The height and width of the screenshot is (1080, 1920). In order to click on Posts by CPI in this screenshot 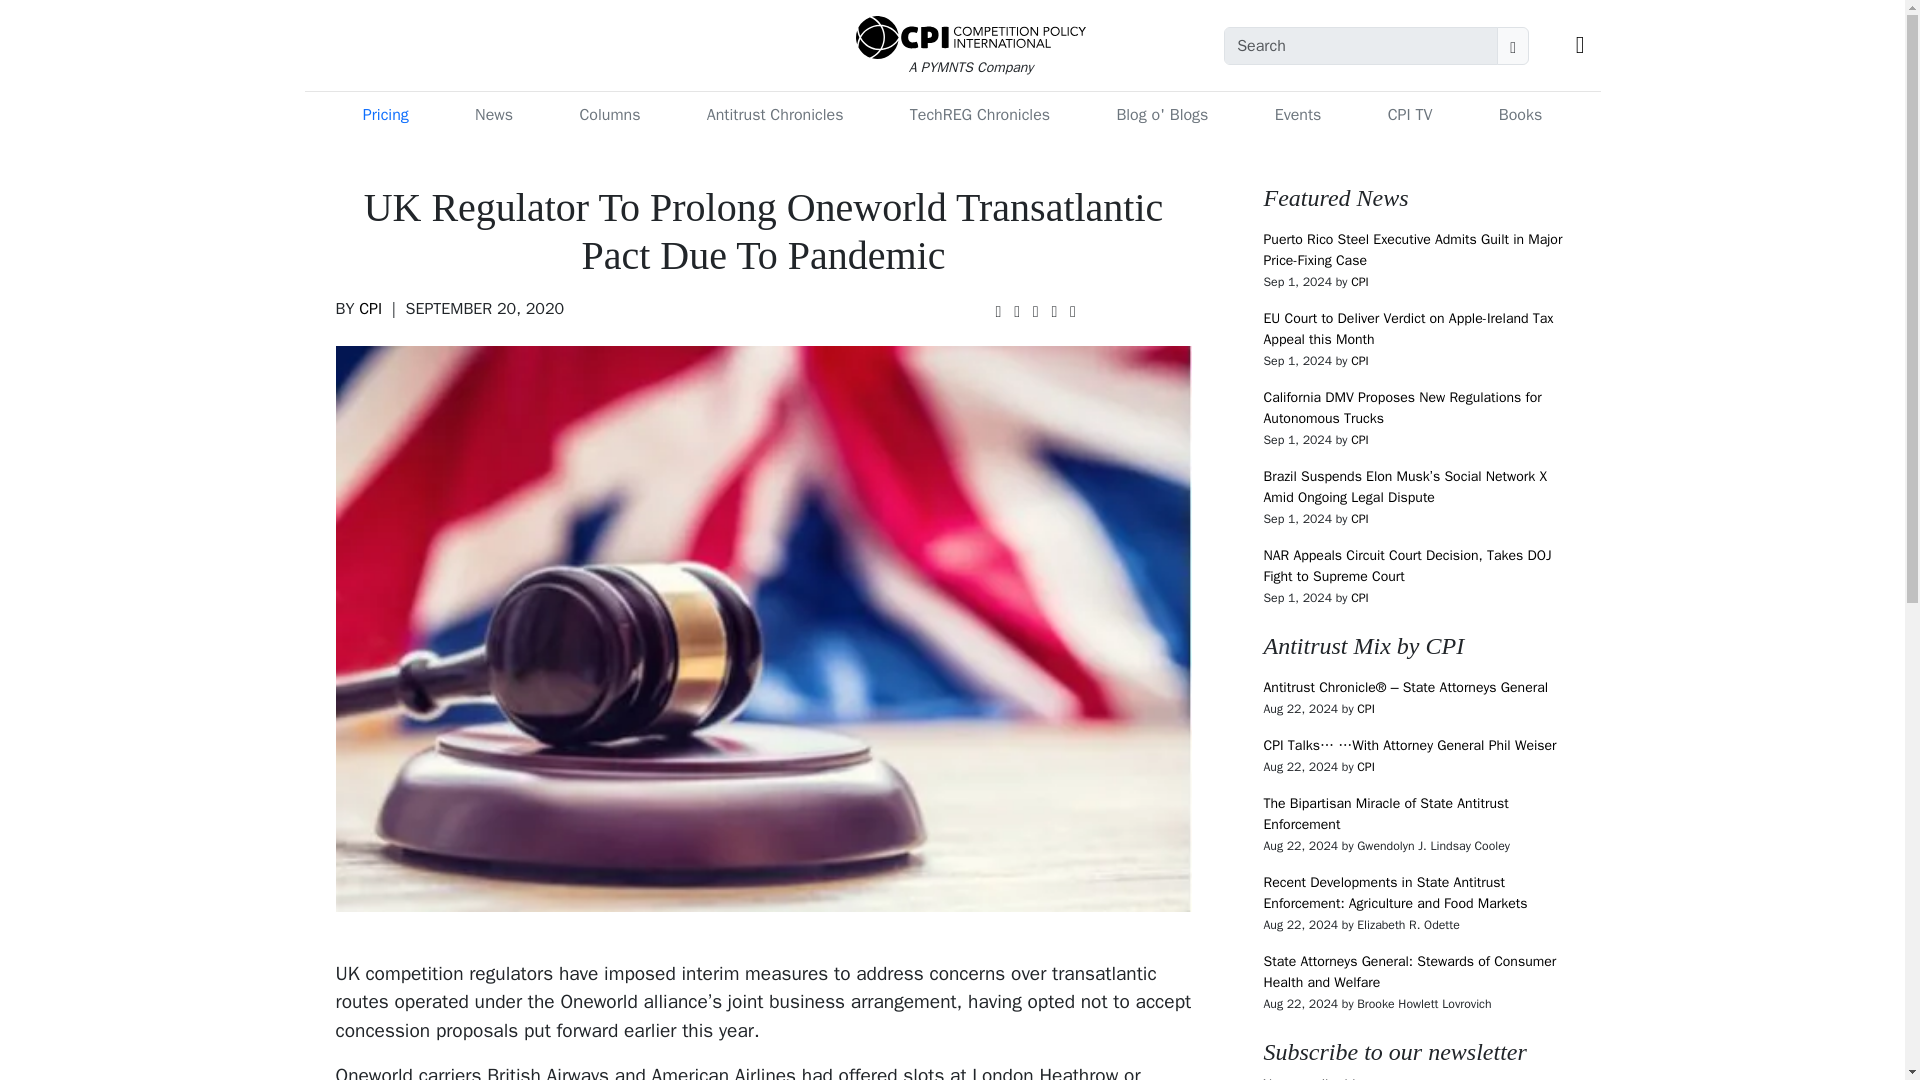, I will do `click(370, 308)`.